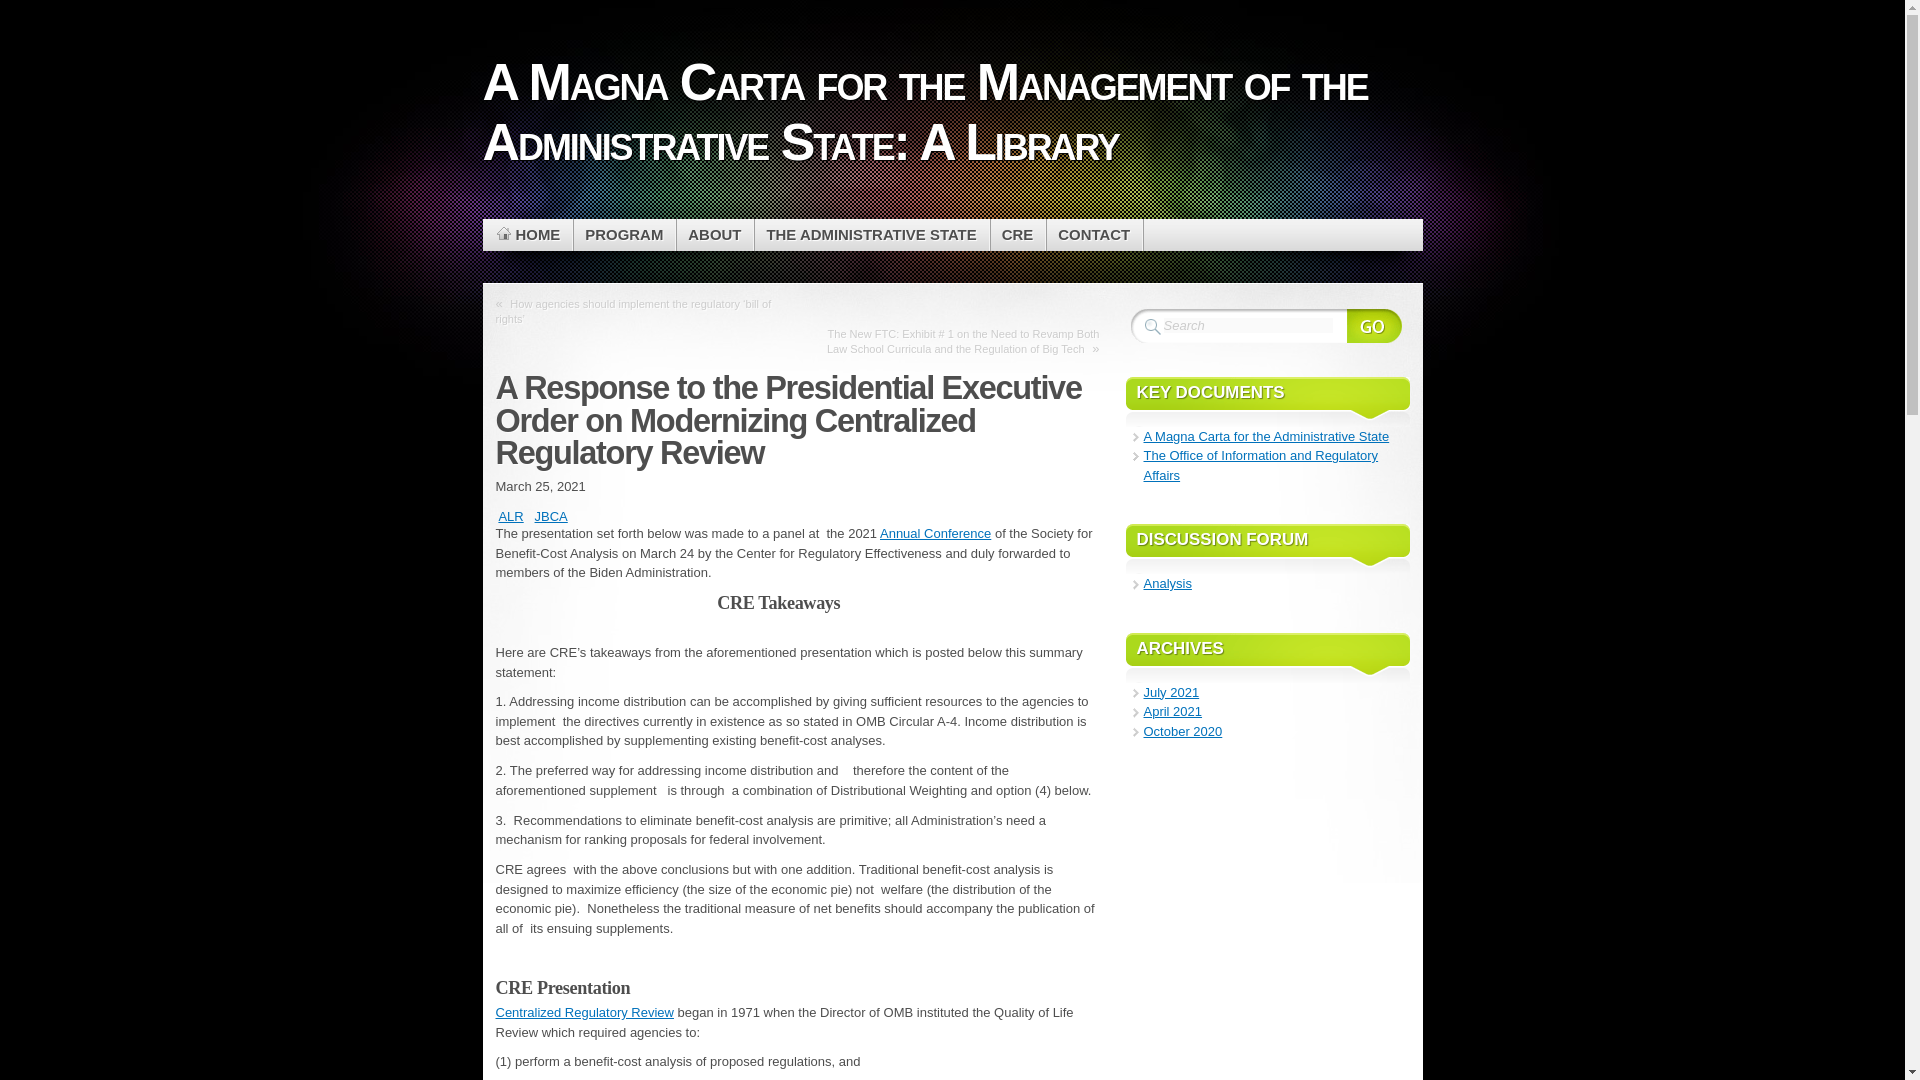 The image size is (1920, 1080). Describe the element at coordinates (624, 234) in the screenshot. I see `PROGRAM` at that location.